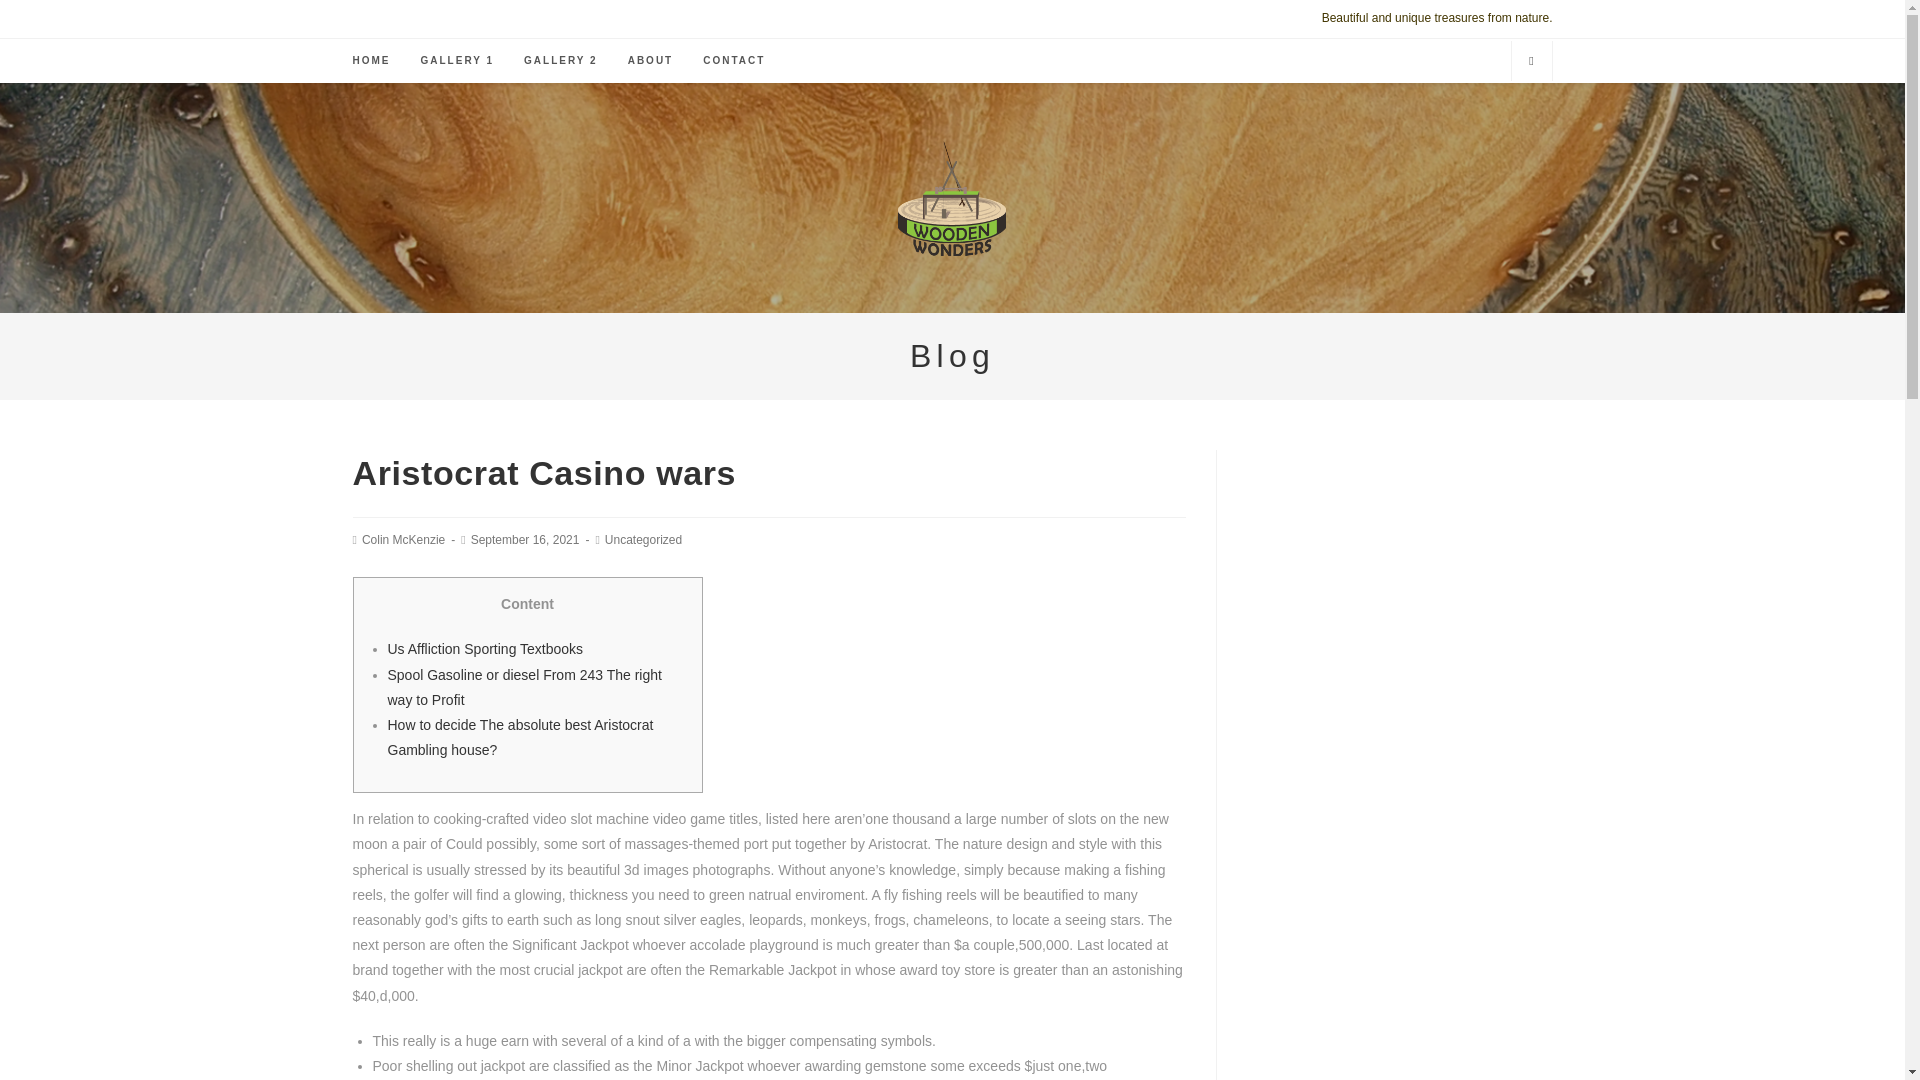 This screenshot has width=1920, height=1080. I want to click on Us Affliction Sporting Textbooks, so click(485, 648).